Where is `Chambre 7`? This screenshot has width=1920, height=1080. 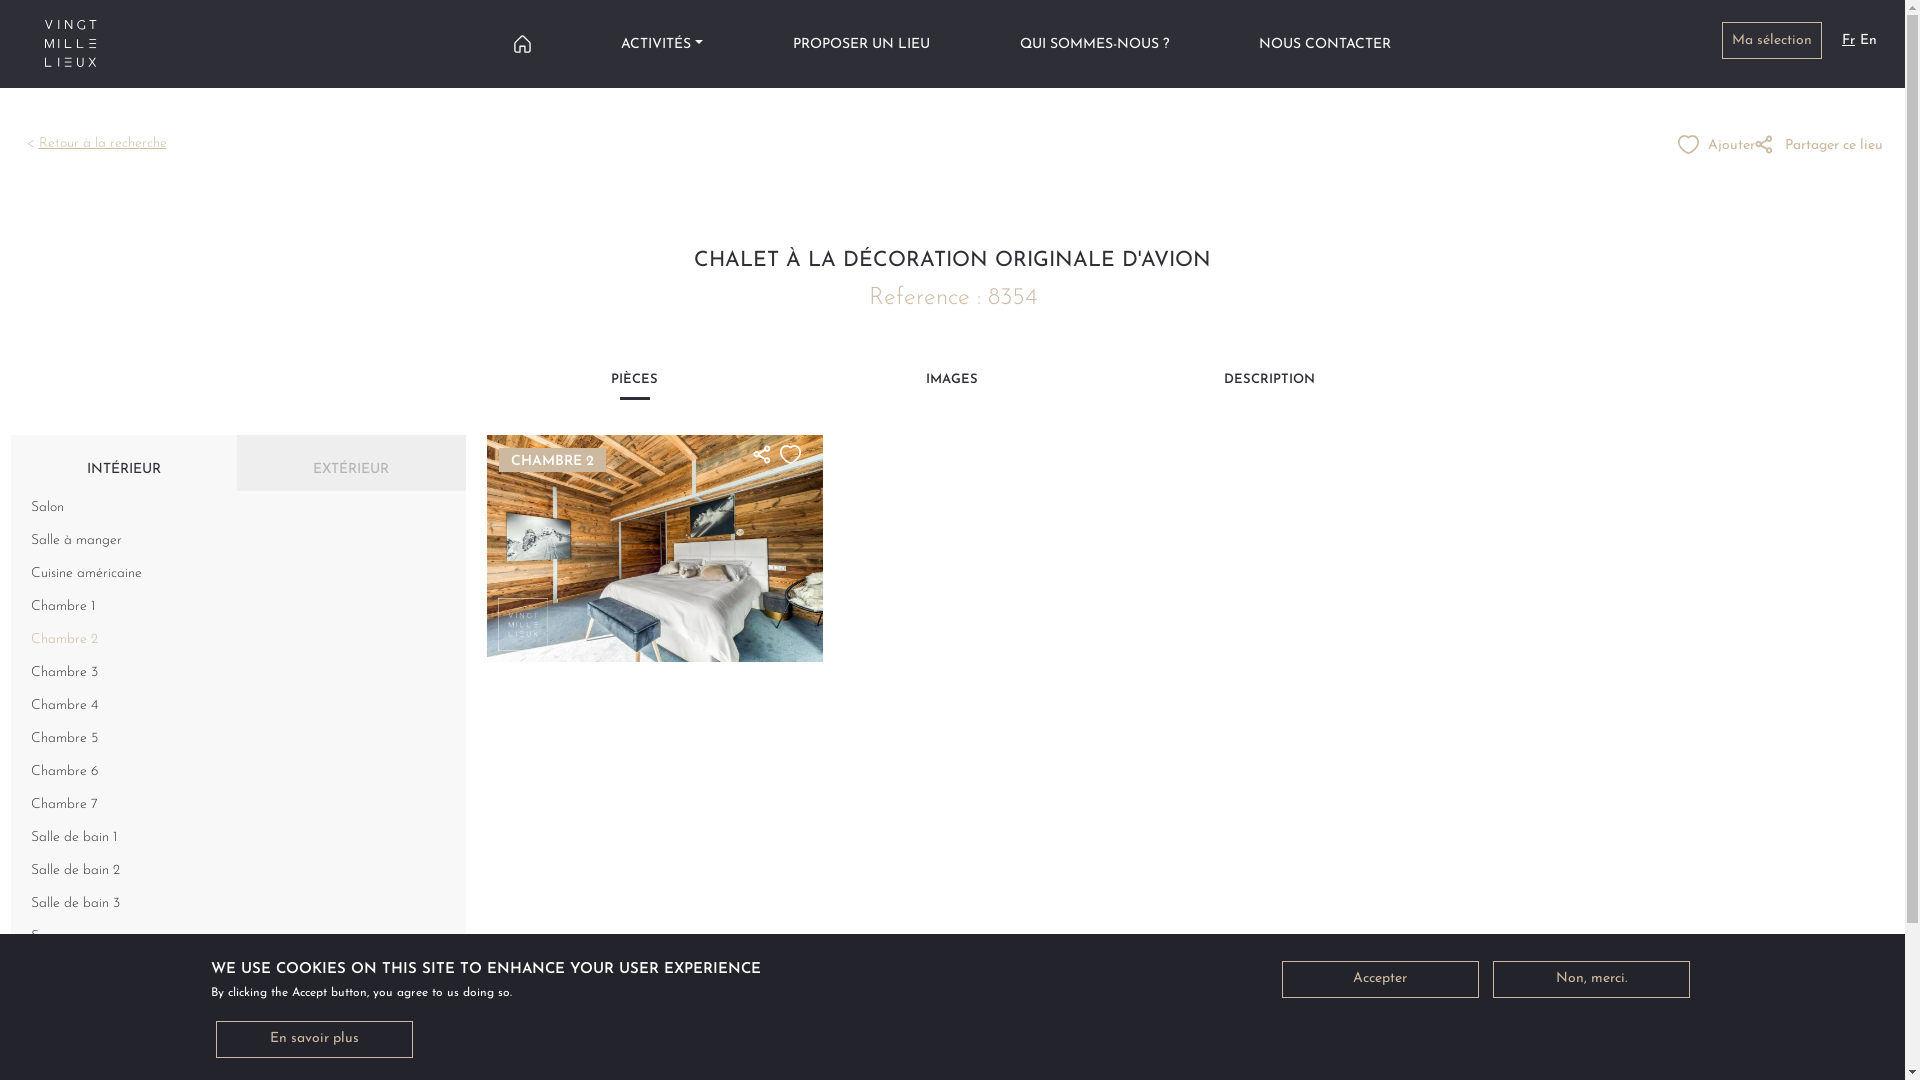 Chambre 7 is located at coordinates (238, 804).